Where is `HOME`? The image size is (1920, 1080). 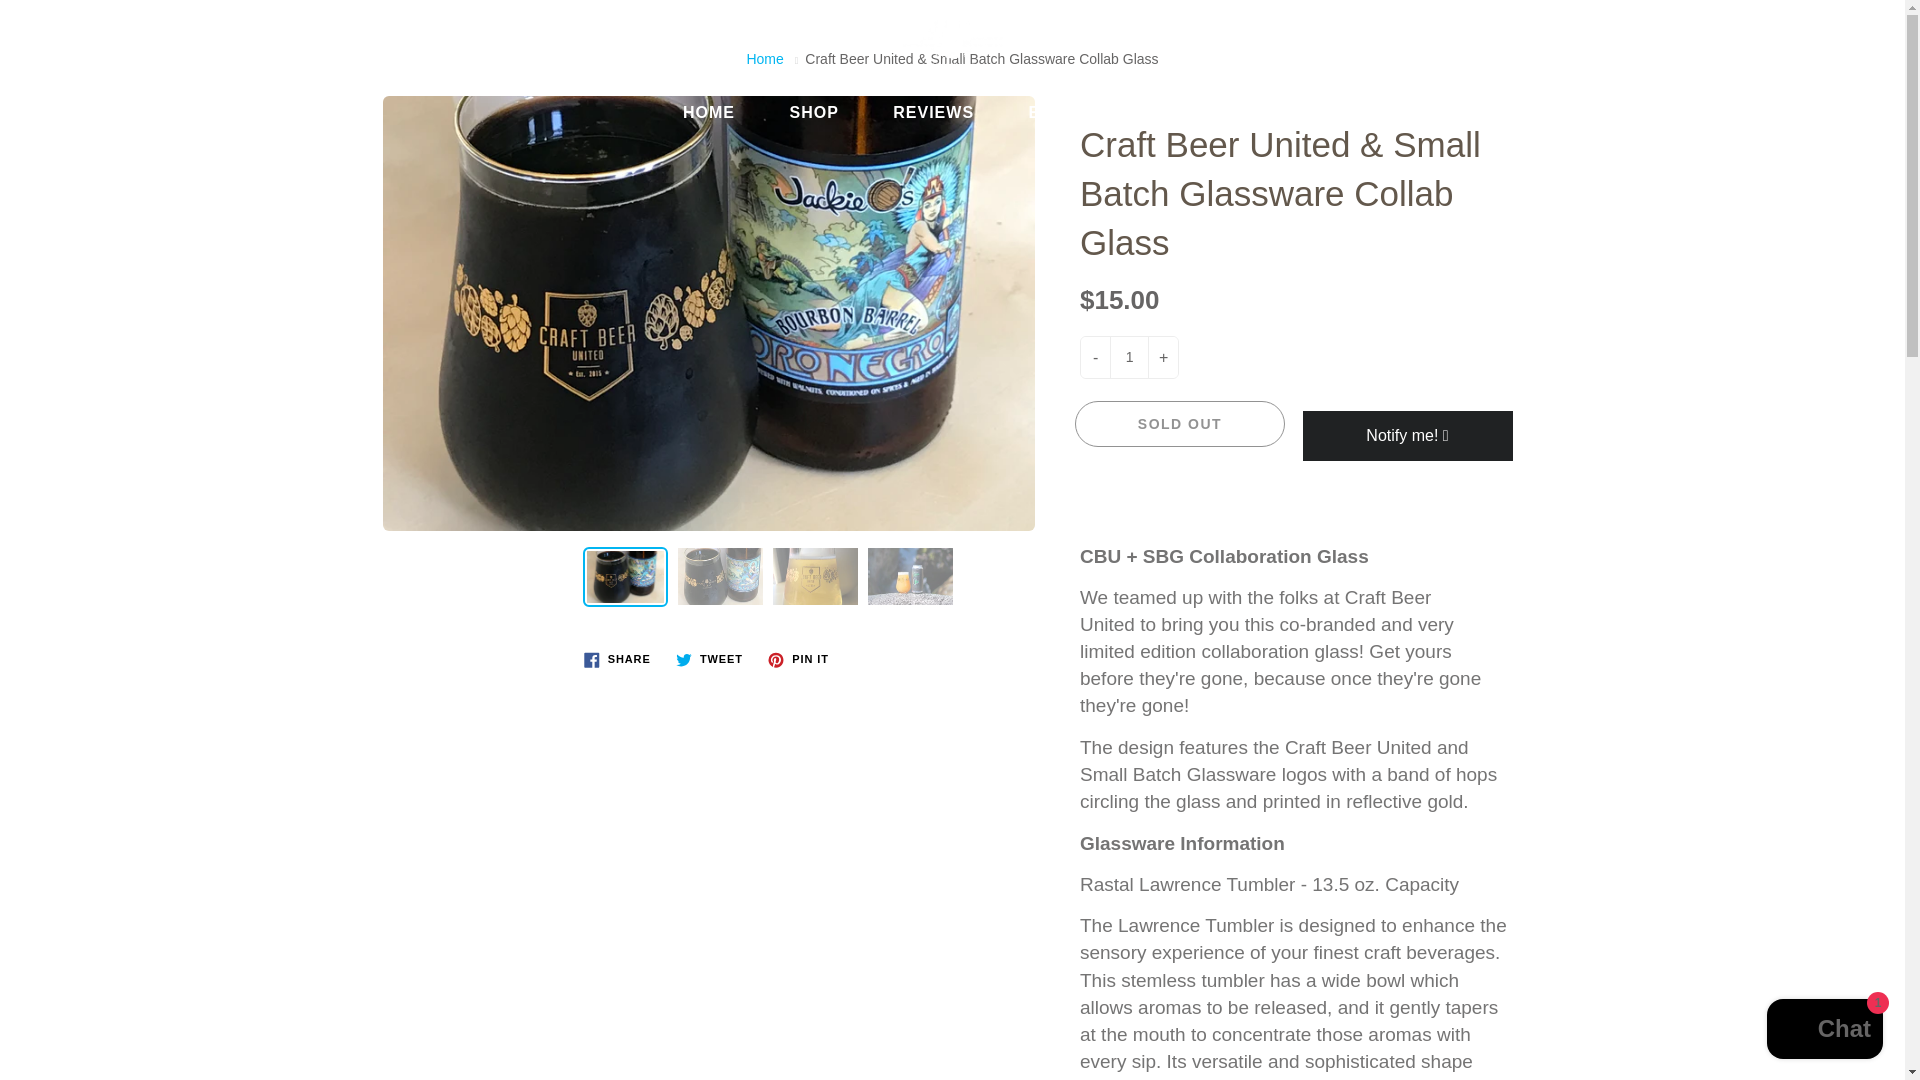
HOME is located at coordinates (709, 112).